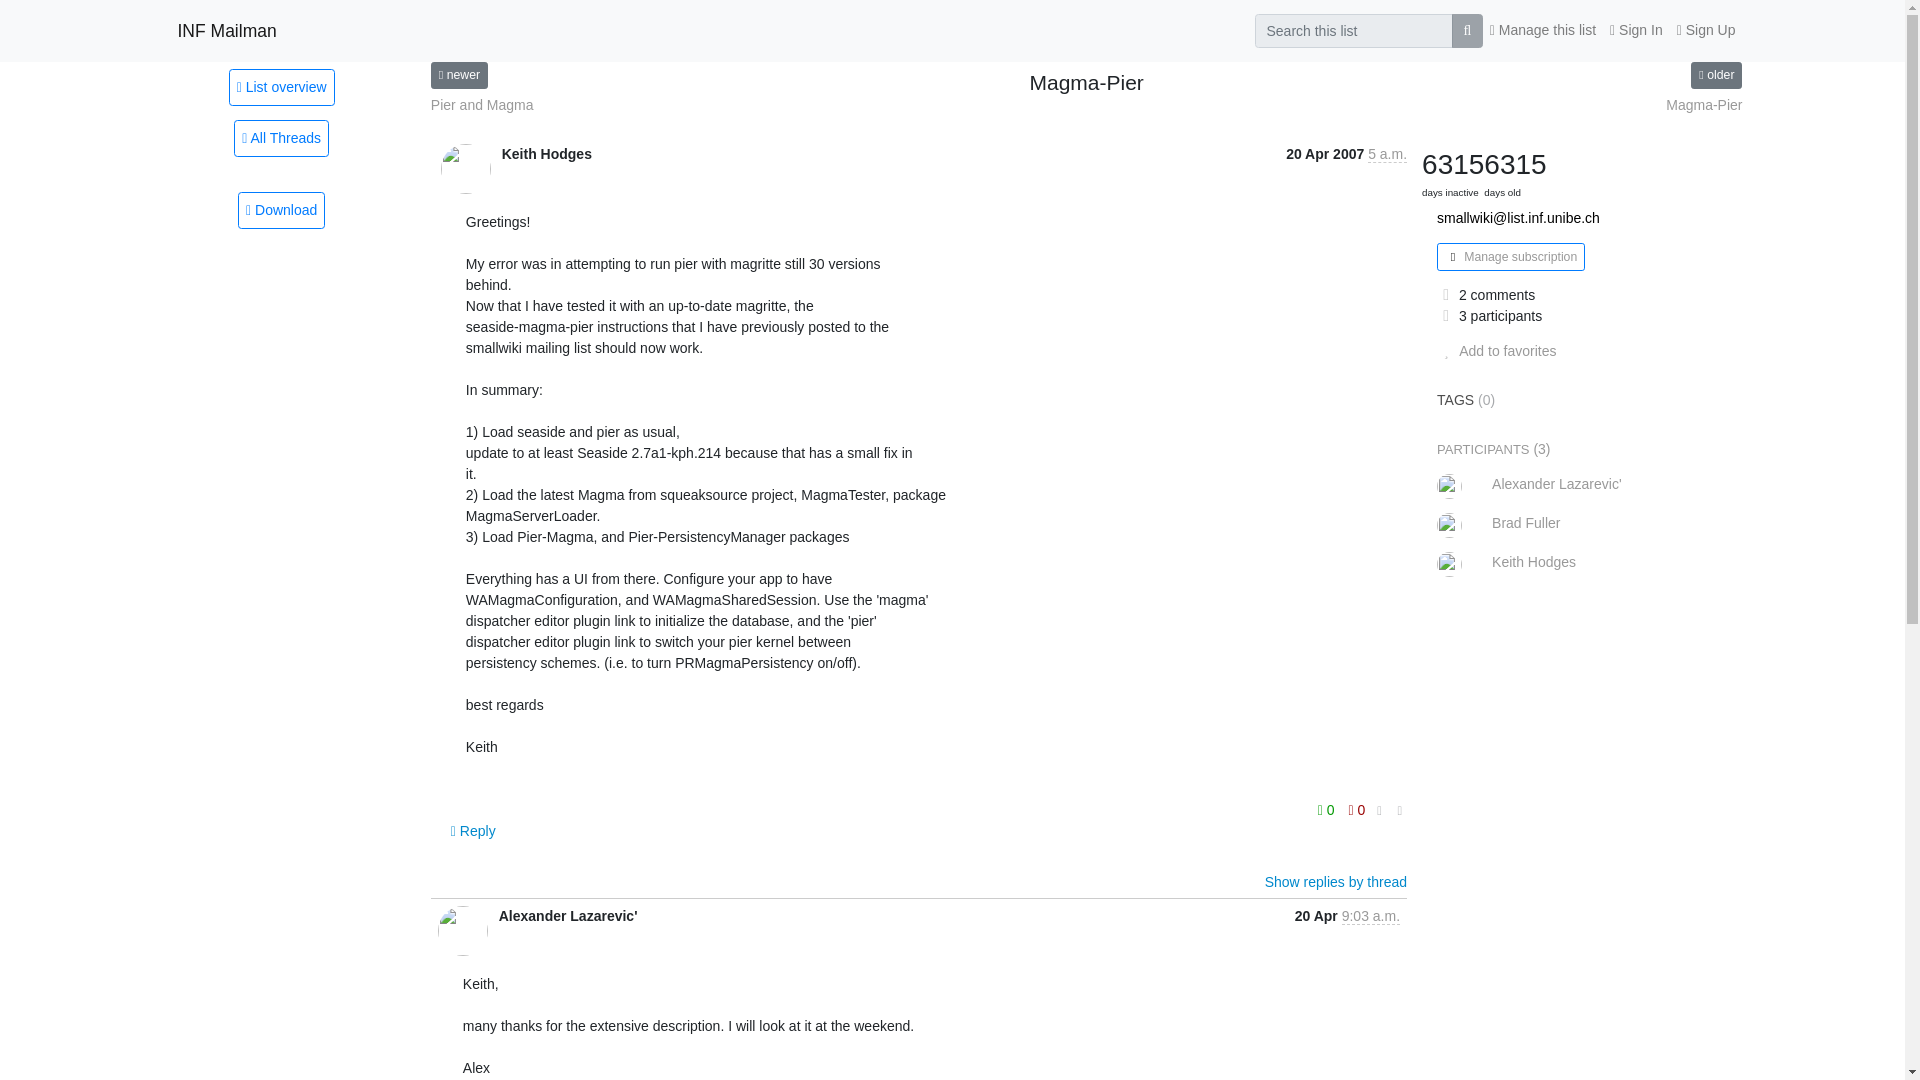 The height and width of the screenshot is (1080, 1920). I want to click on You must be logged-in to vote., so click(1328, 810).